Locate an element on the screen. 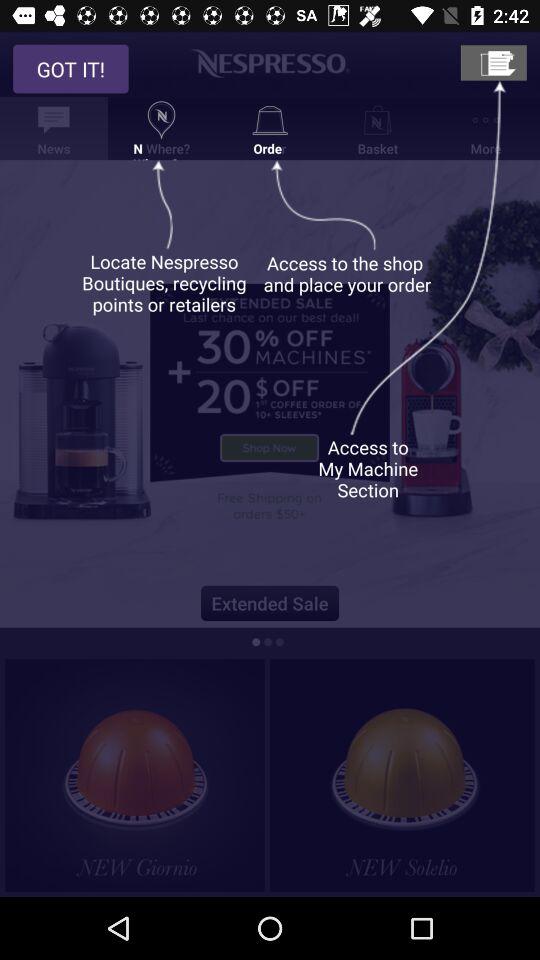 The image size is (540, 960). view this product is located at coordinates (402, 775).